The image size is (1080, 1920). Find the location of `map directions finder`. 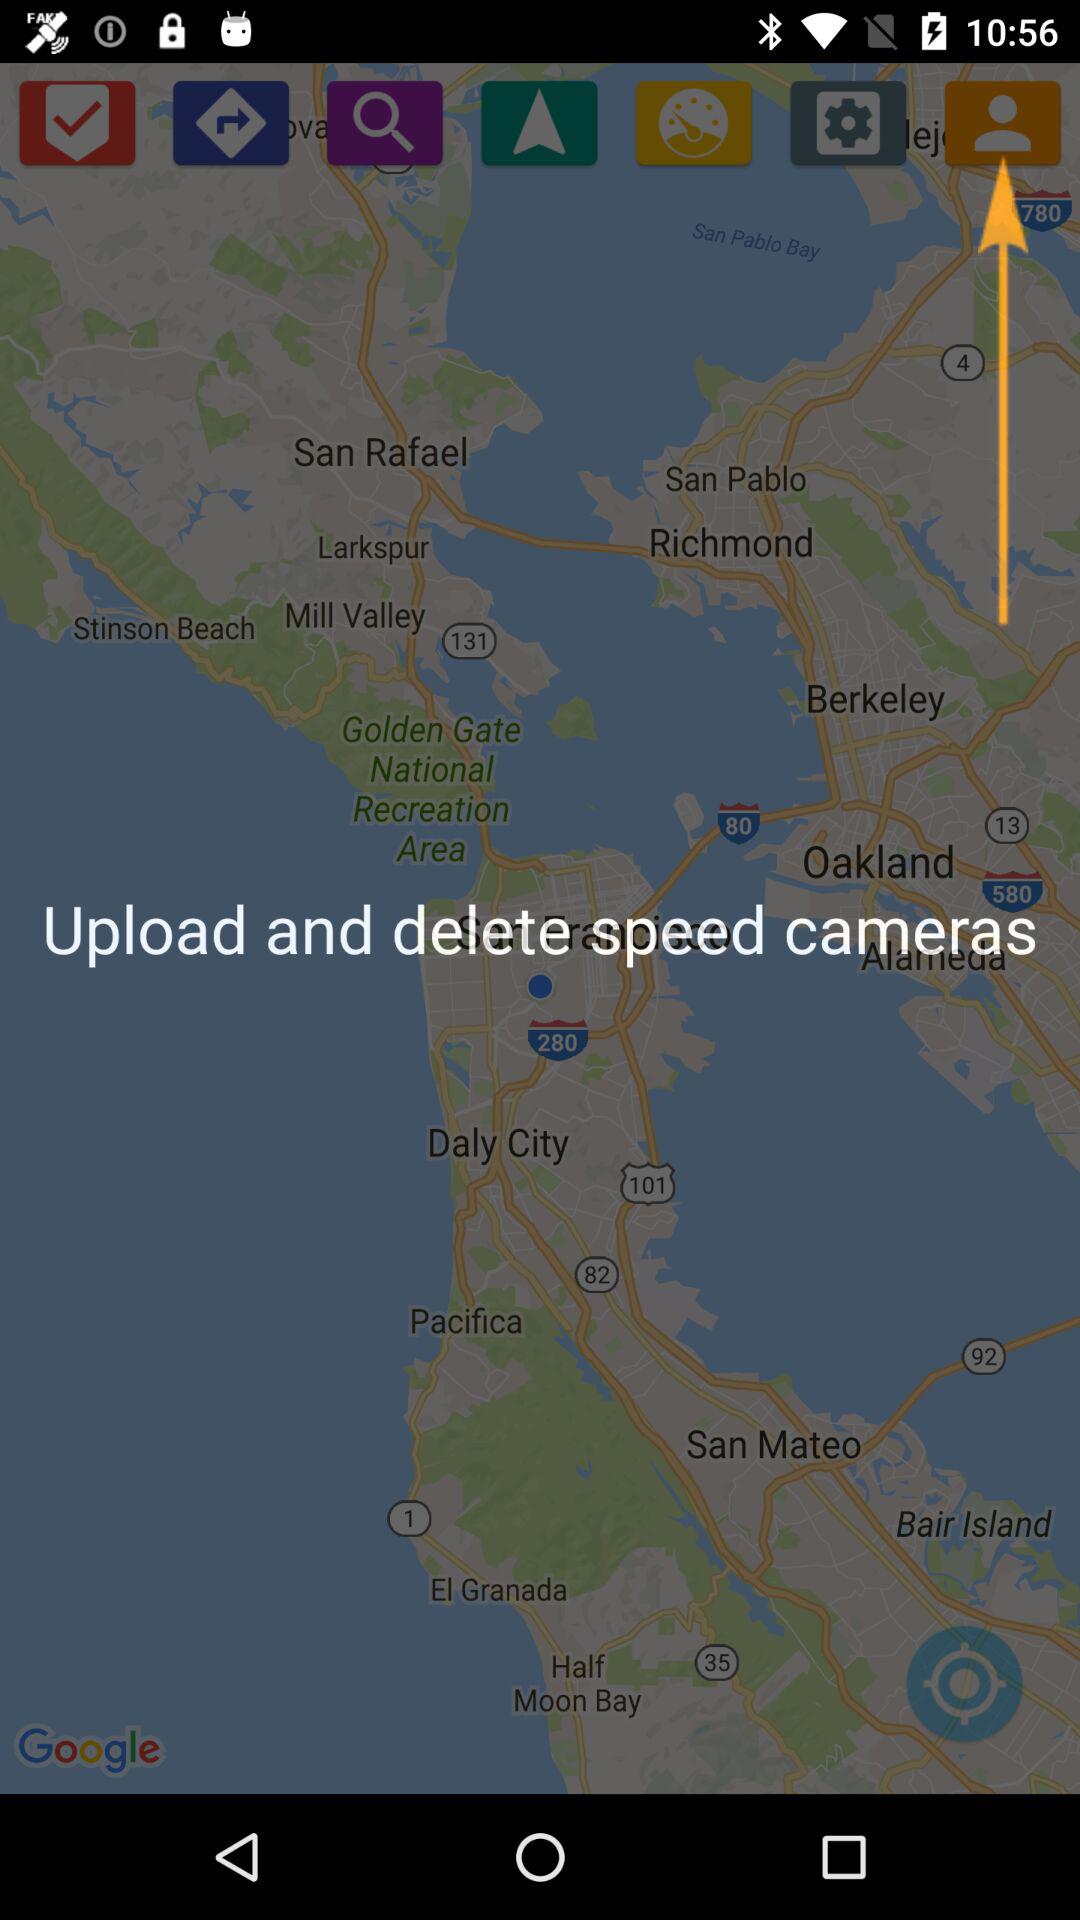

map directions finder is located at coordinates (964, 1694).